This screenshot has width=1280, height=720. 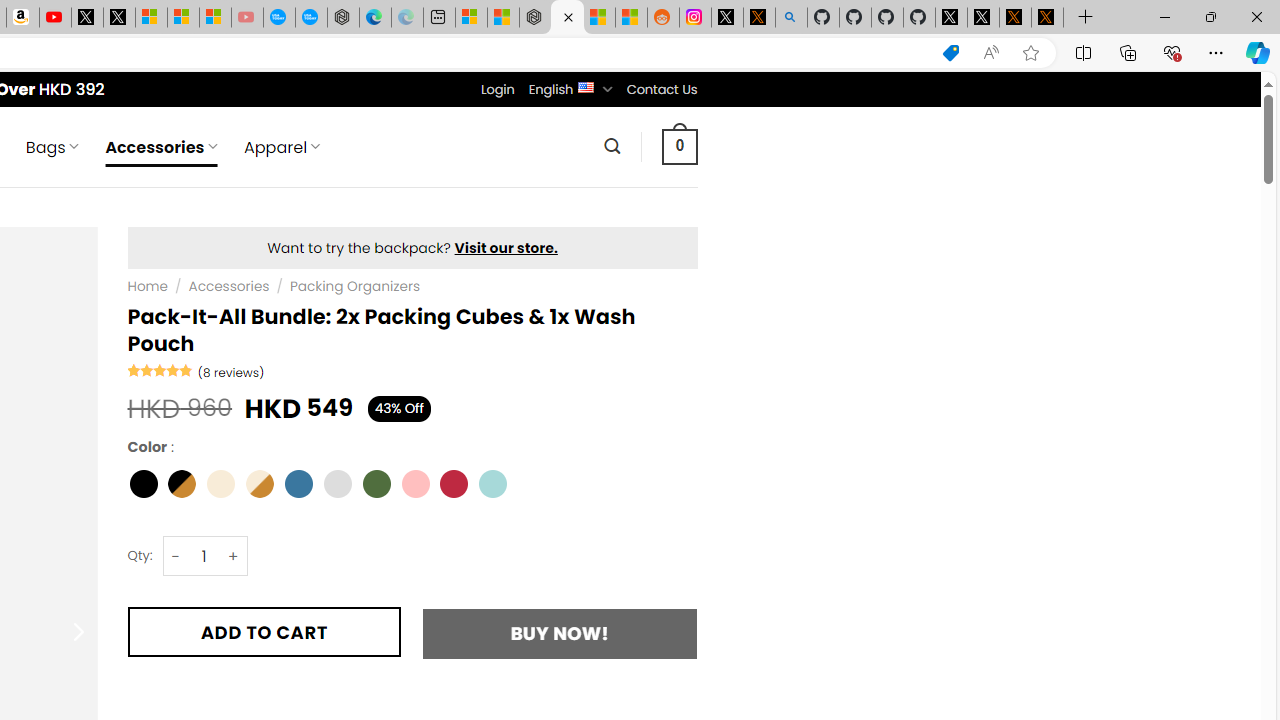 What do you see at coordinates (147, 286) in the screenshot?
I see `Home` at bounding box center [147, 286].